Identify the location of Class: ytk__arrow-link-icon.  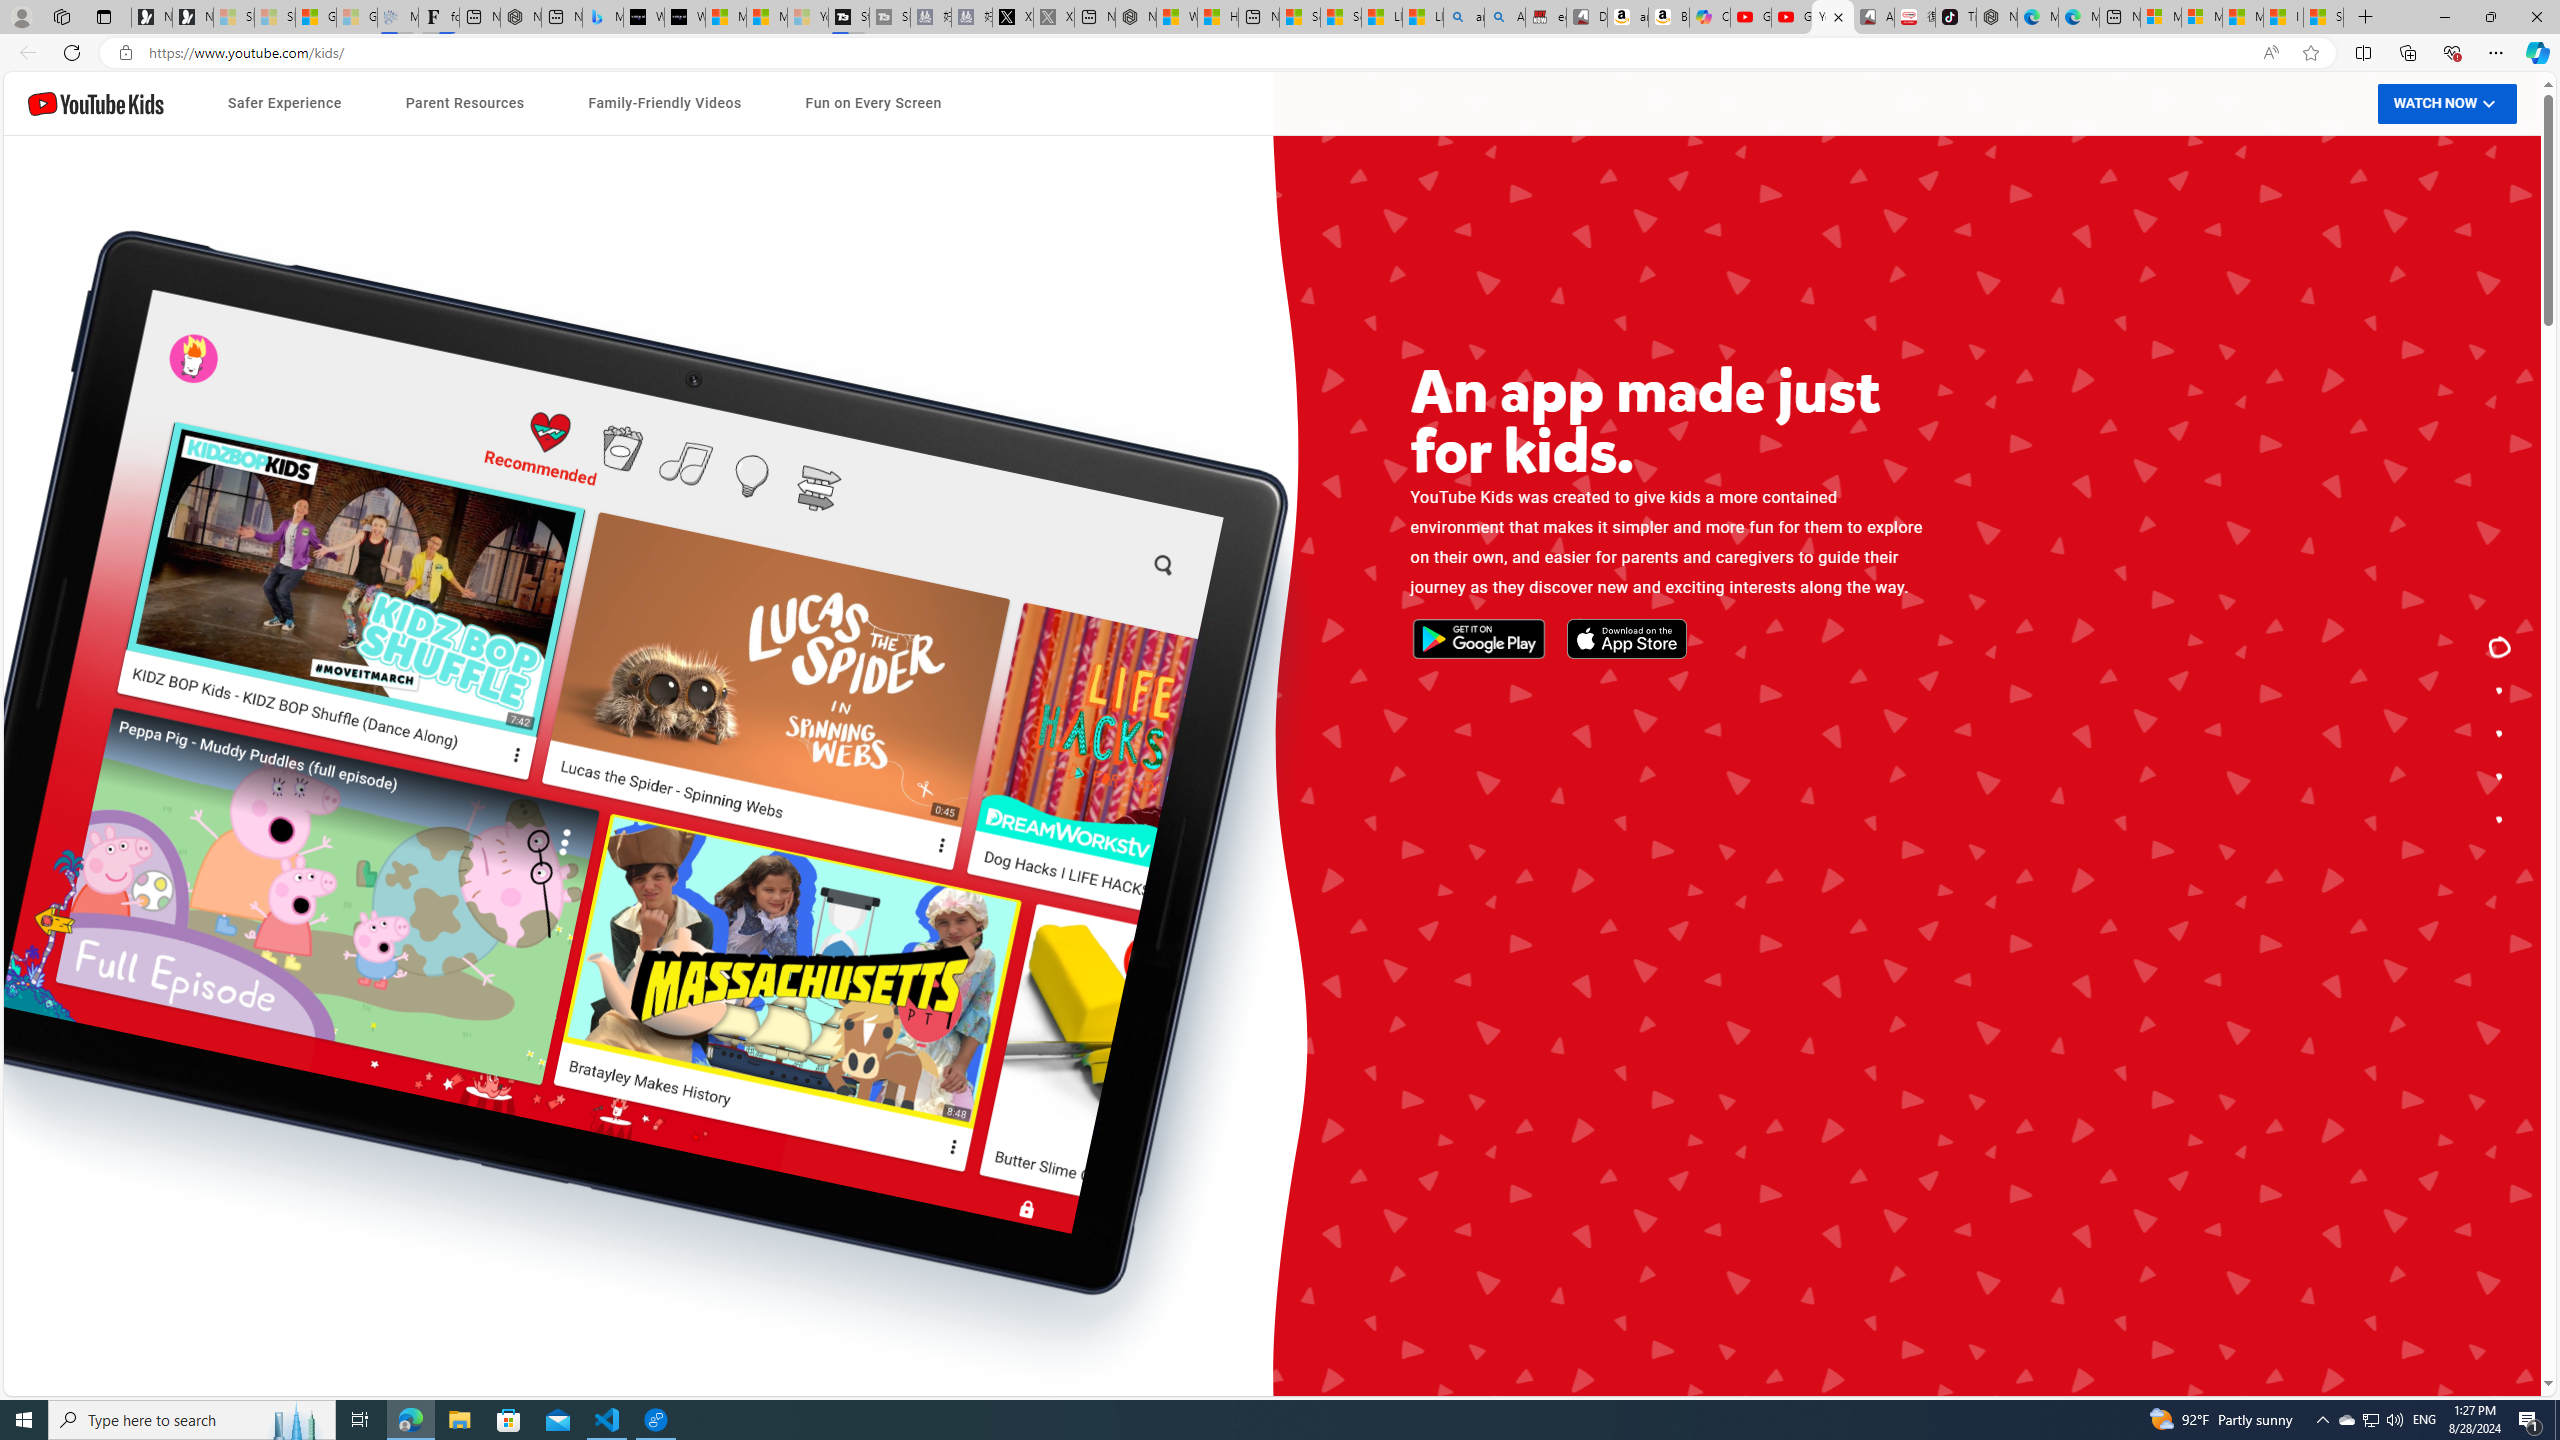
(1607, 913).